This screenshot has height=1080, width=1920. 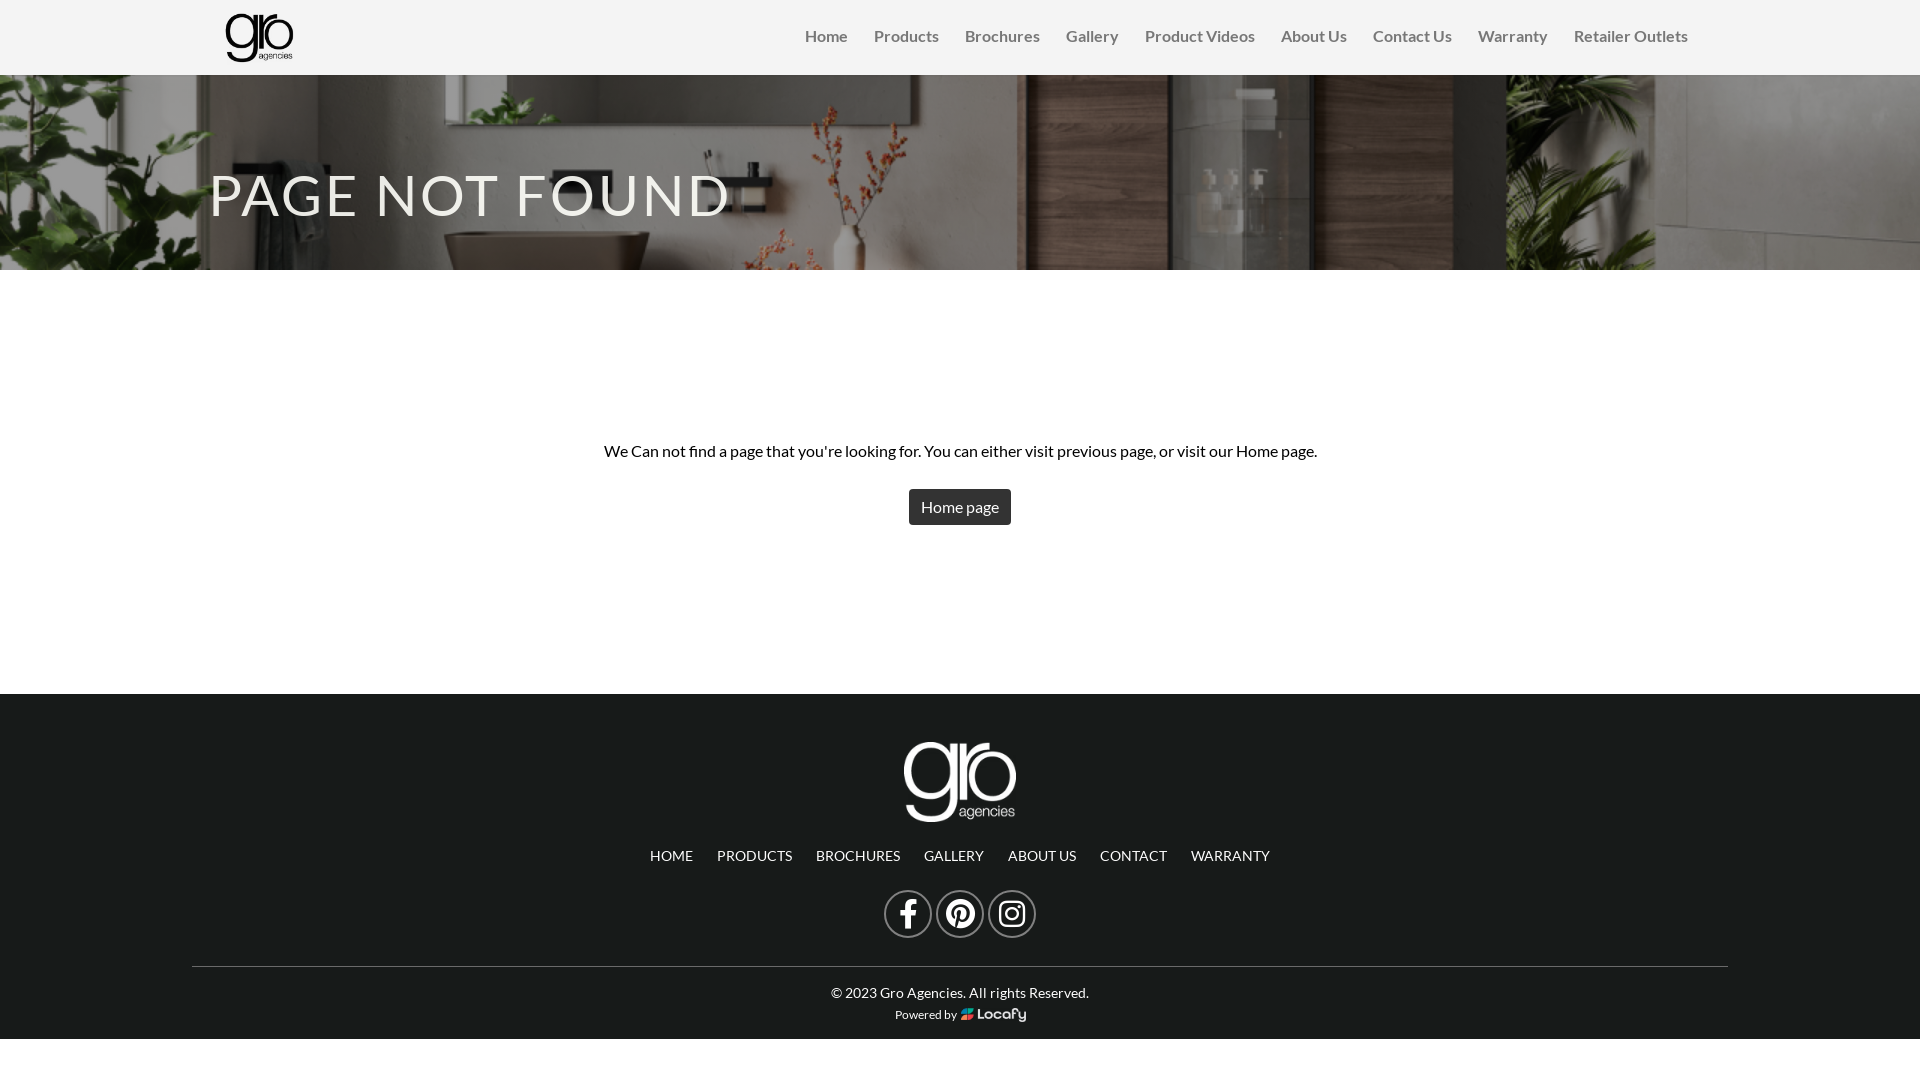 I want to click on Warranty, so click(x=1513, y=37).